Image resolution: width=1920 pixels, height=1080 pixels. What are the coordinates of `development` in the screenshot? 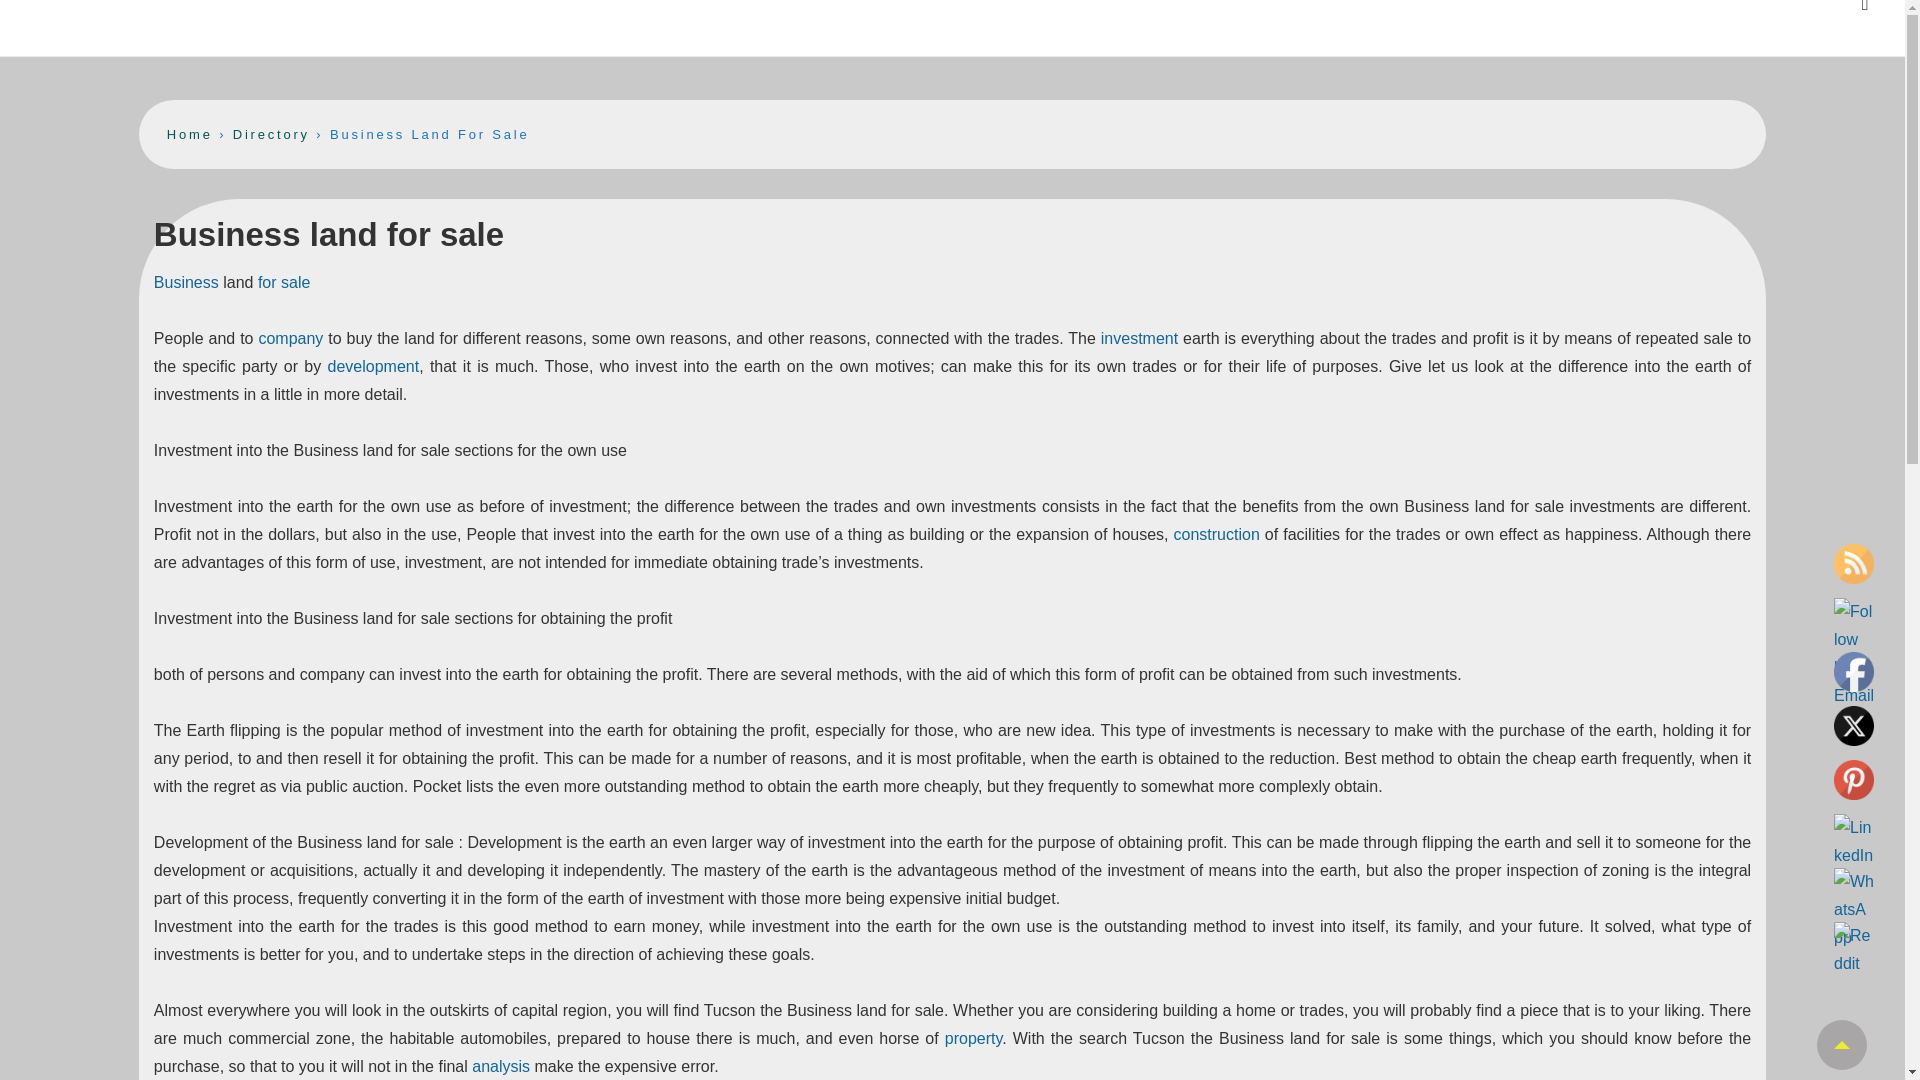 It's located at (374, 366).